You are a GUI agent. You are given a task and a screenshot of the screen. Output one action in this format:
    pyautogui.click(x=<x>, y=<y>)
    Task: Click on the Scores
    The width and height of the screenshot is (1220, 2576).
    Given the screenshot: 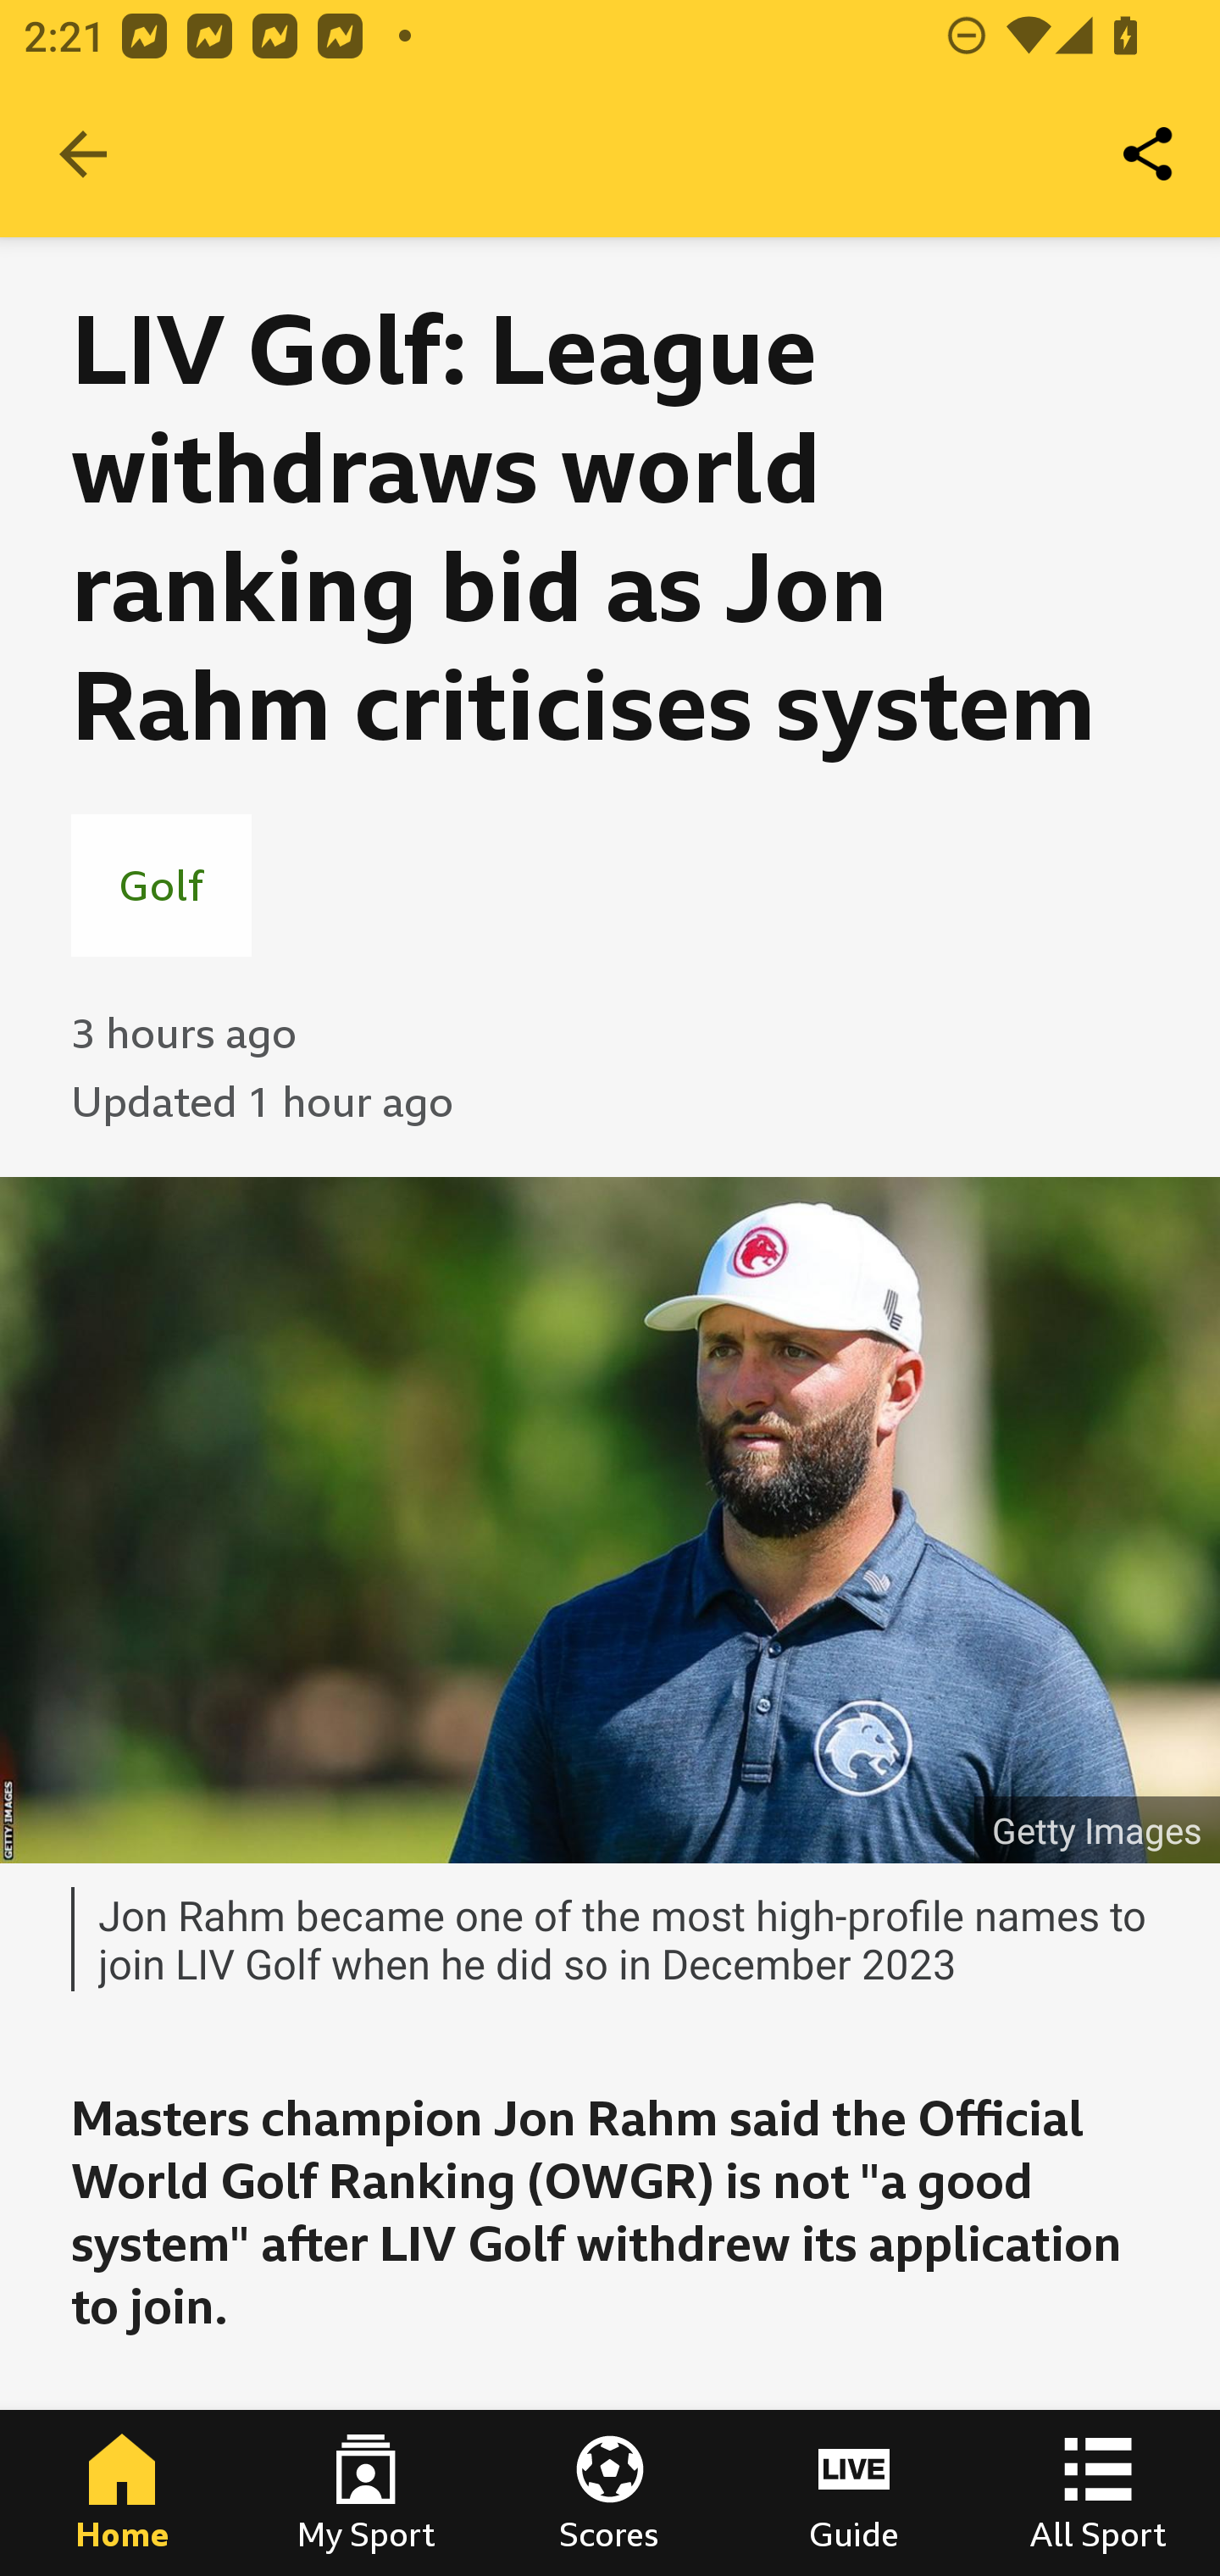 What is the action you would take?
    pyautogui.click(x=610, y=2493)
    